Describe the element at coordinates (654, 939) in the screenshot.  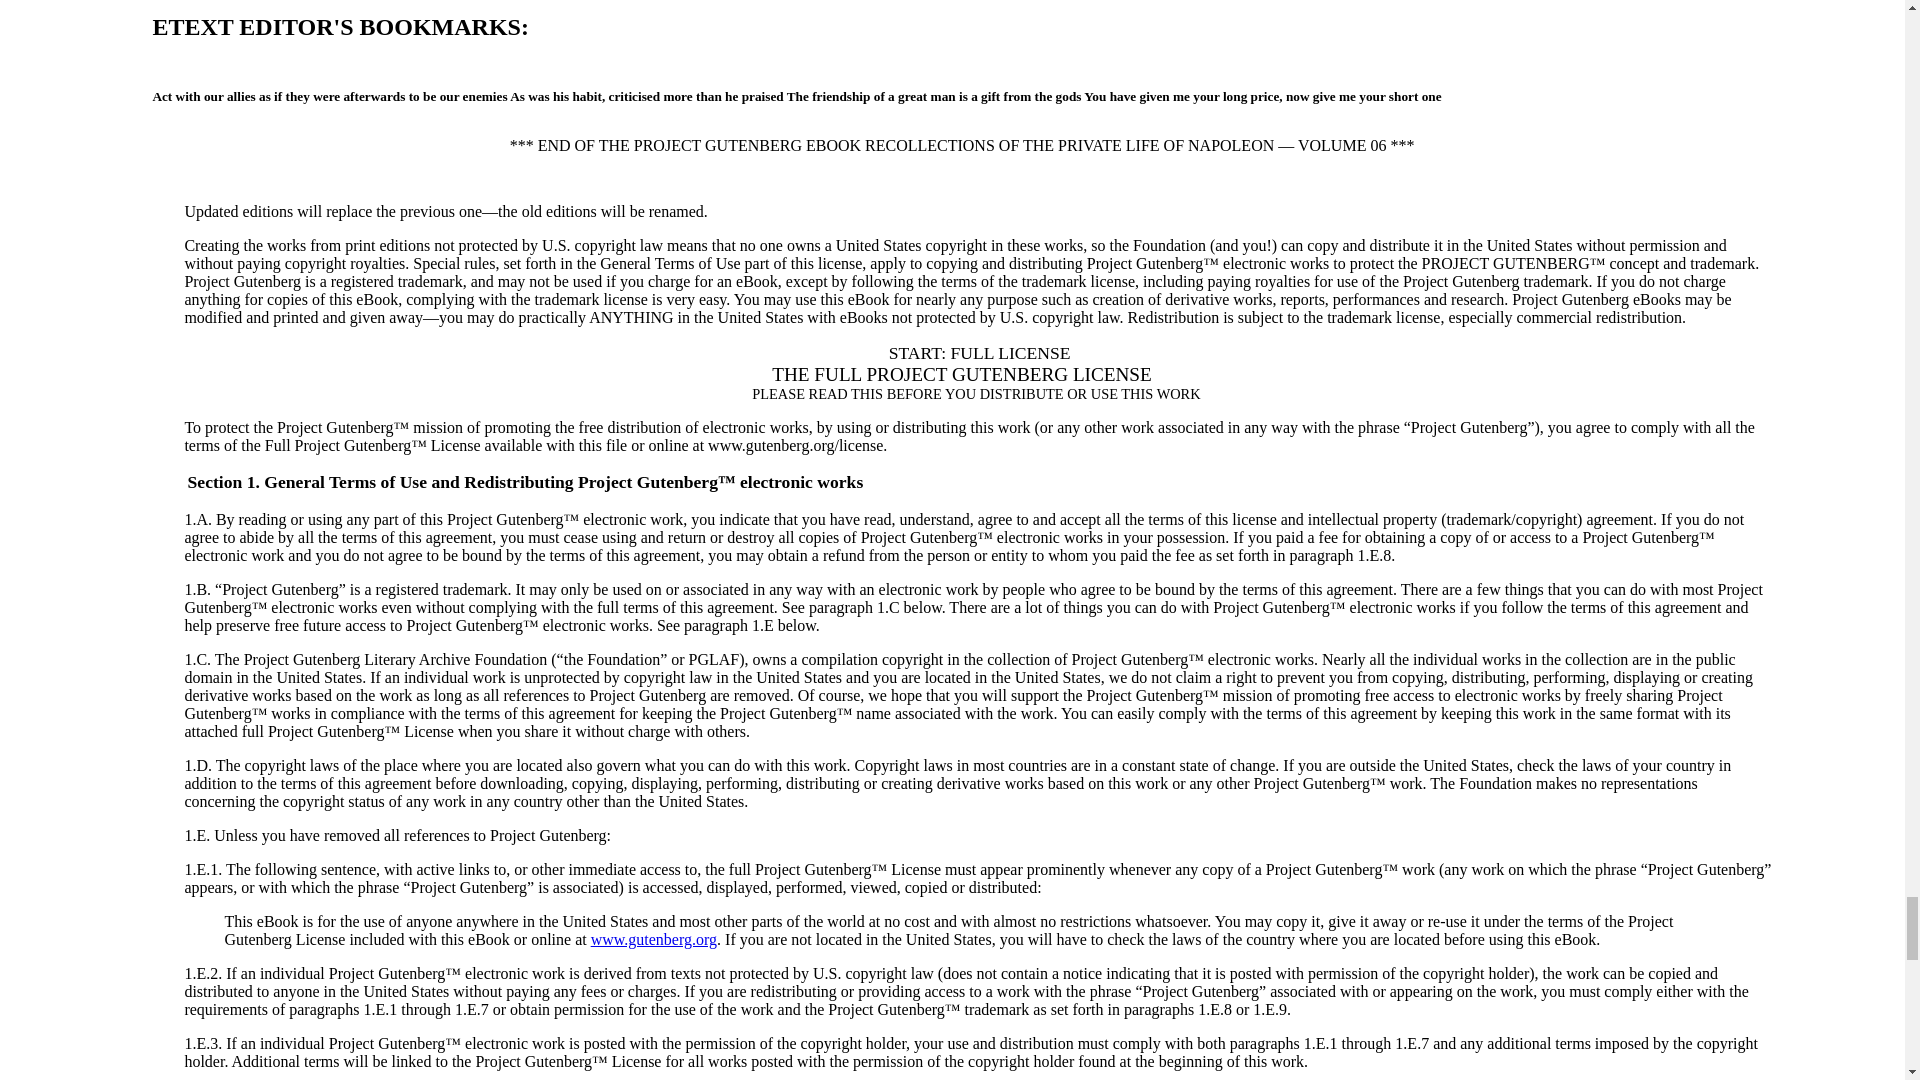
I see `www.gutenberg.org` at that location.